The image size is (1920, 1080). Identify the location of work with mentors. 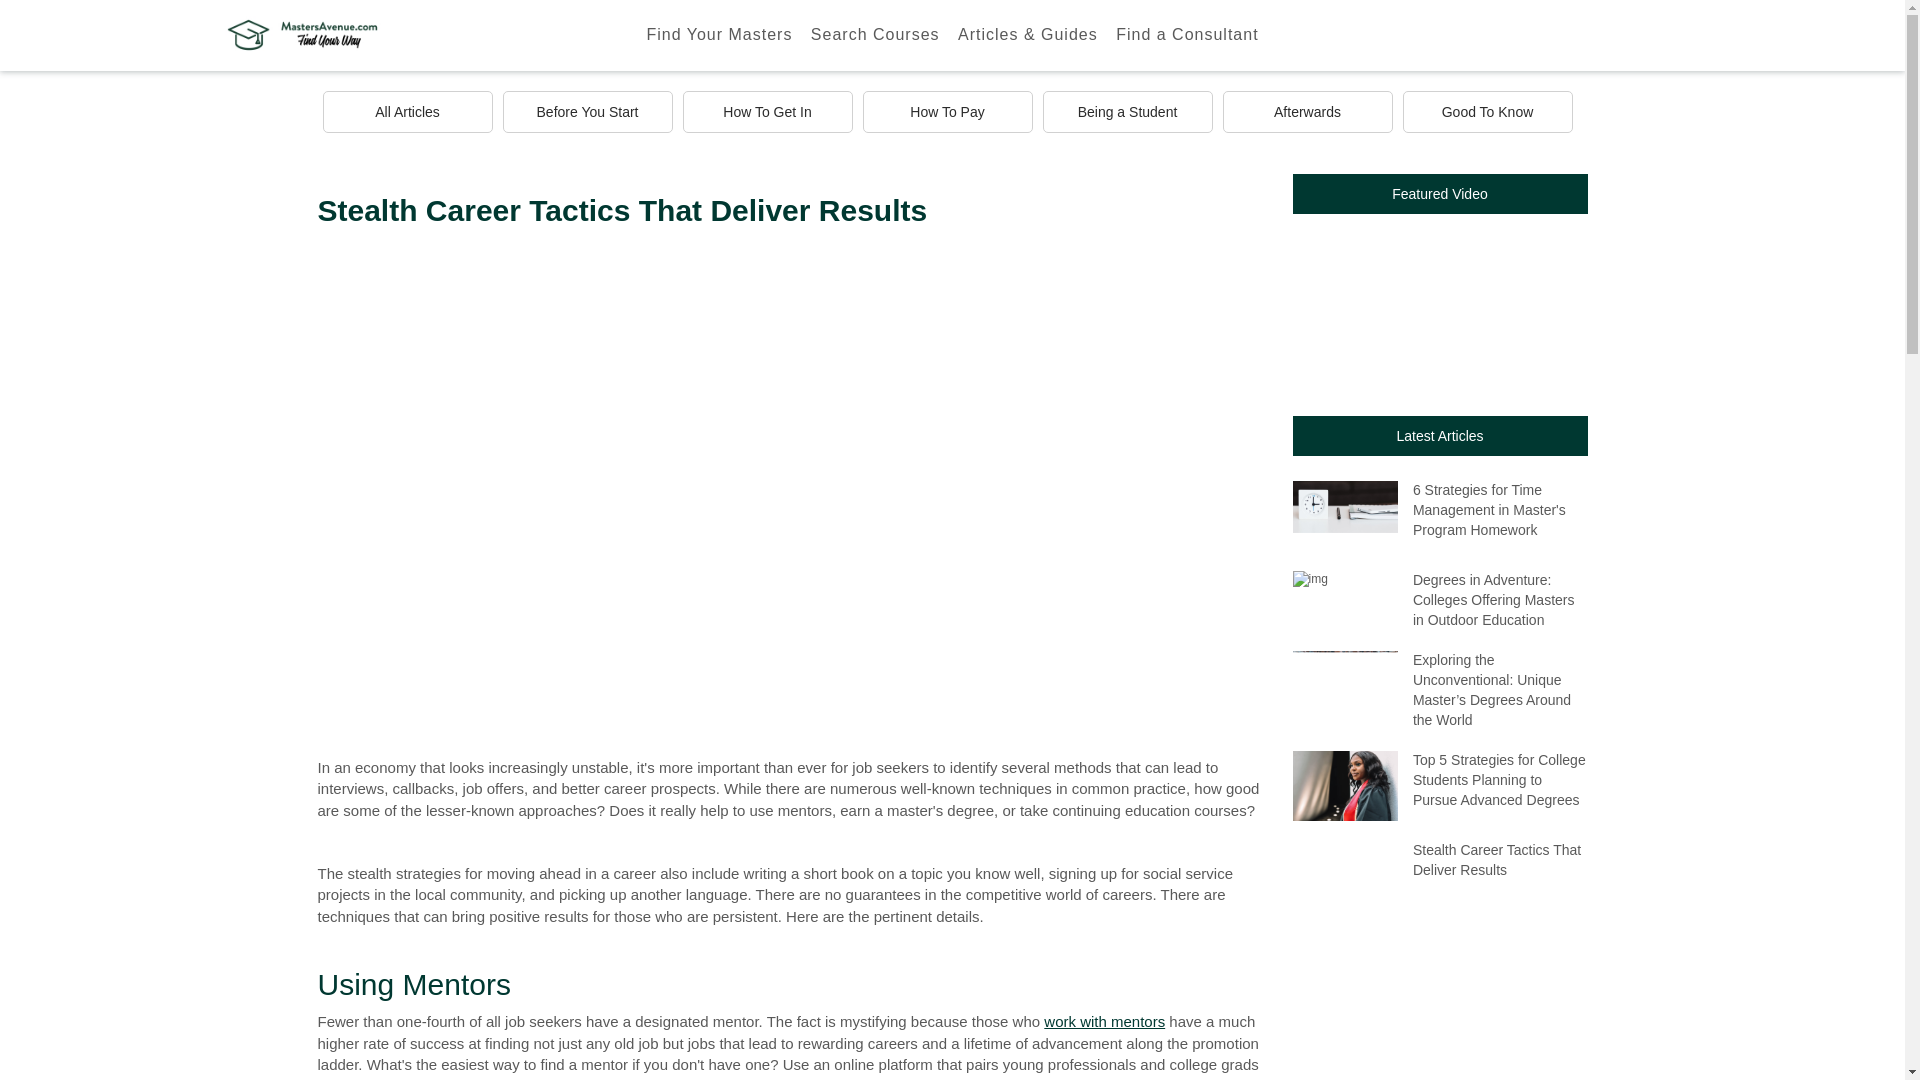
(1104, 1022).